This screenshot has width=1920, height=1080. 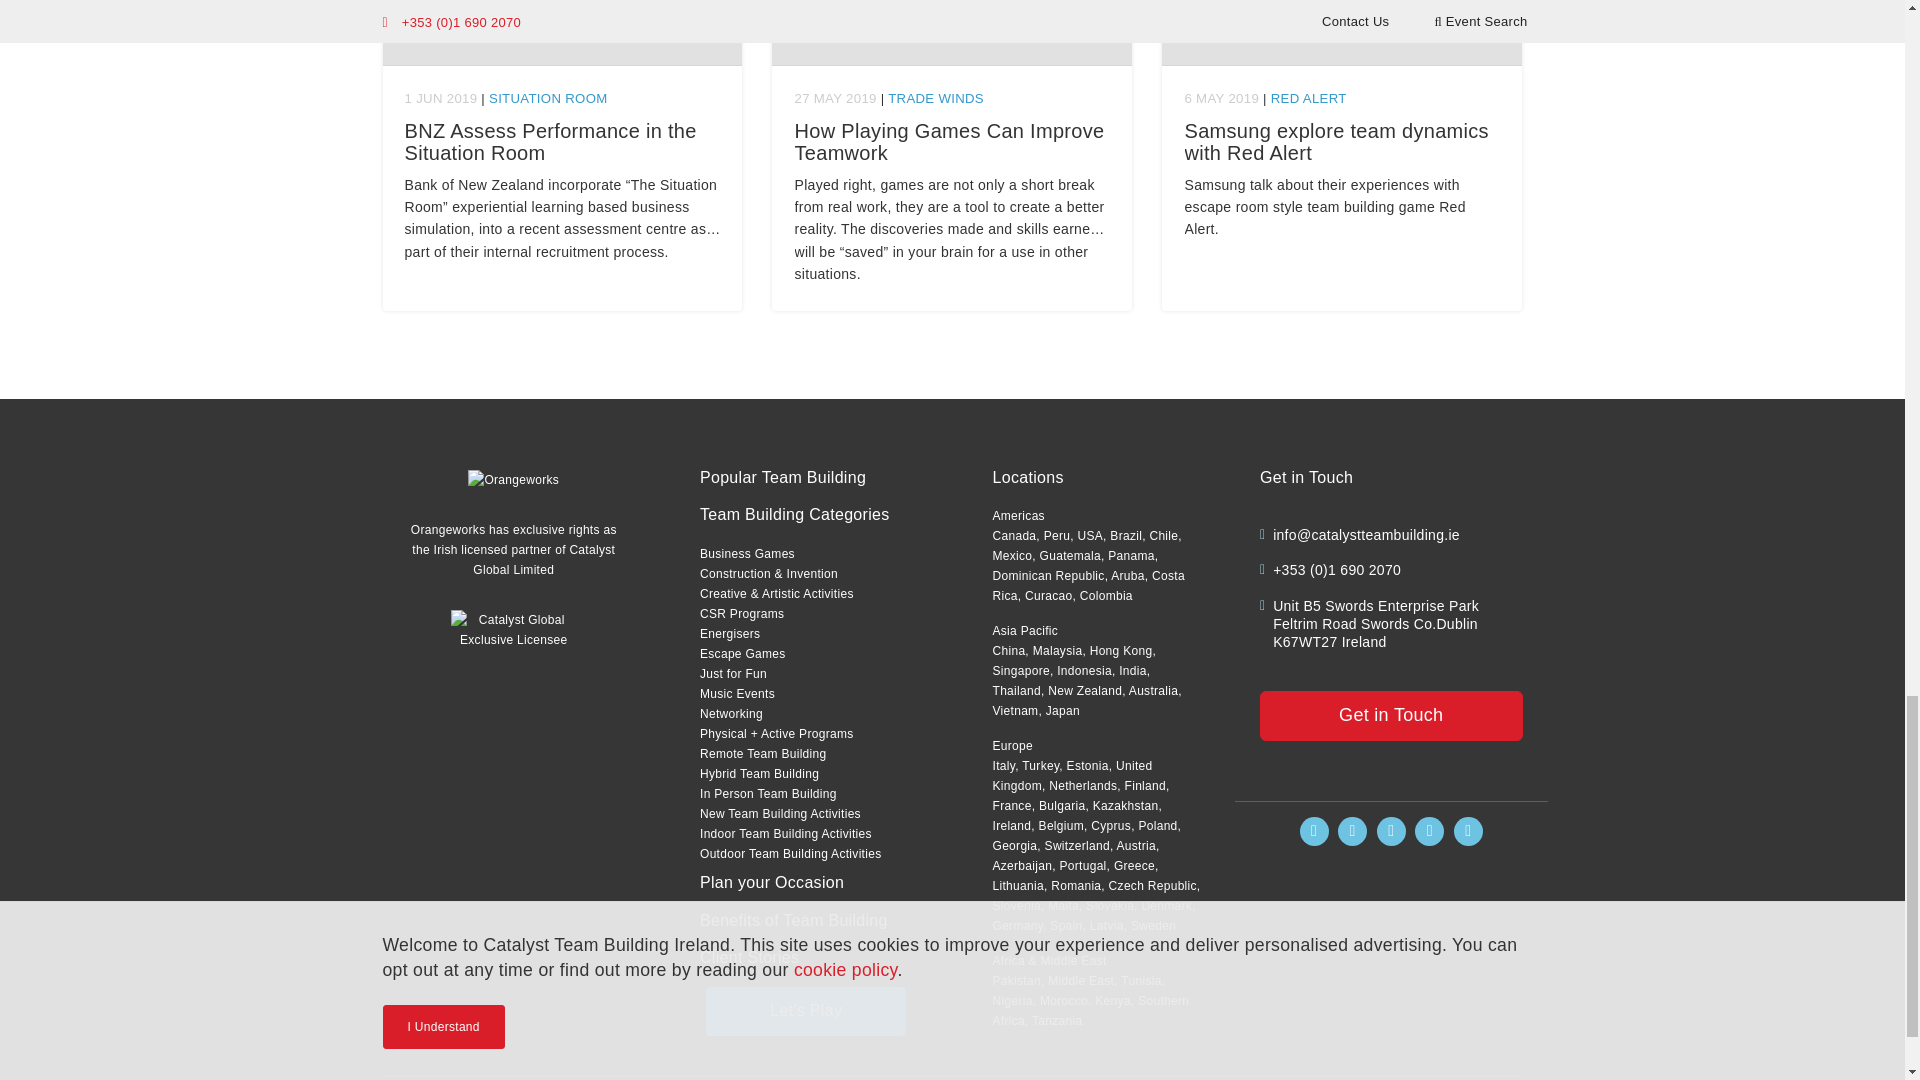 What do you see at coordinates (747, 553) in the screenshot?
I see `Business Games` at bounding box center [747, 553].